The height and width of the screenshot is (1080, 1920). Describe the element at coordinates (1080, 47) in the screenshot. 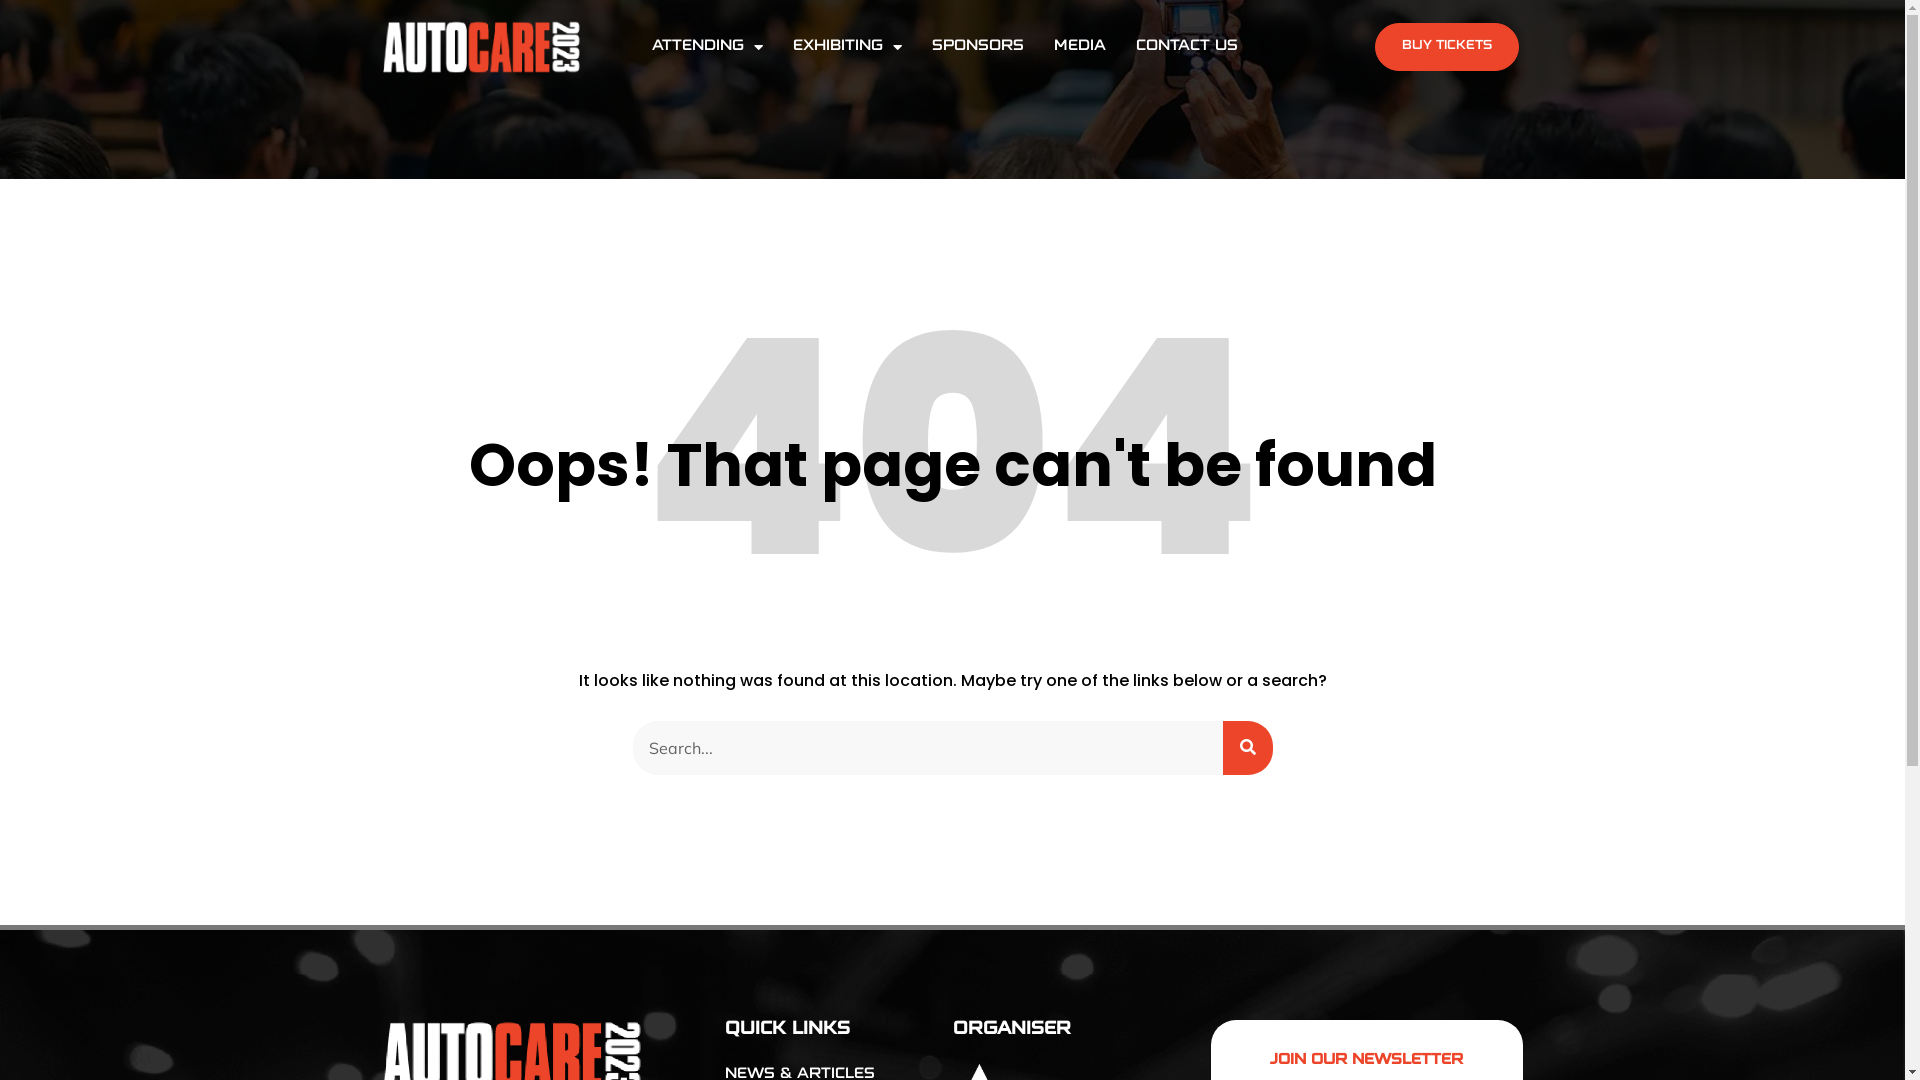

I see `MEDIA` at that location.